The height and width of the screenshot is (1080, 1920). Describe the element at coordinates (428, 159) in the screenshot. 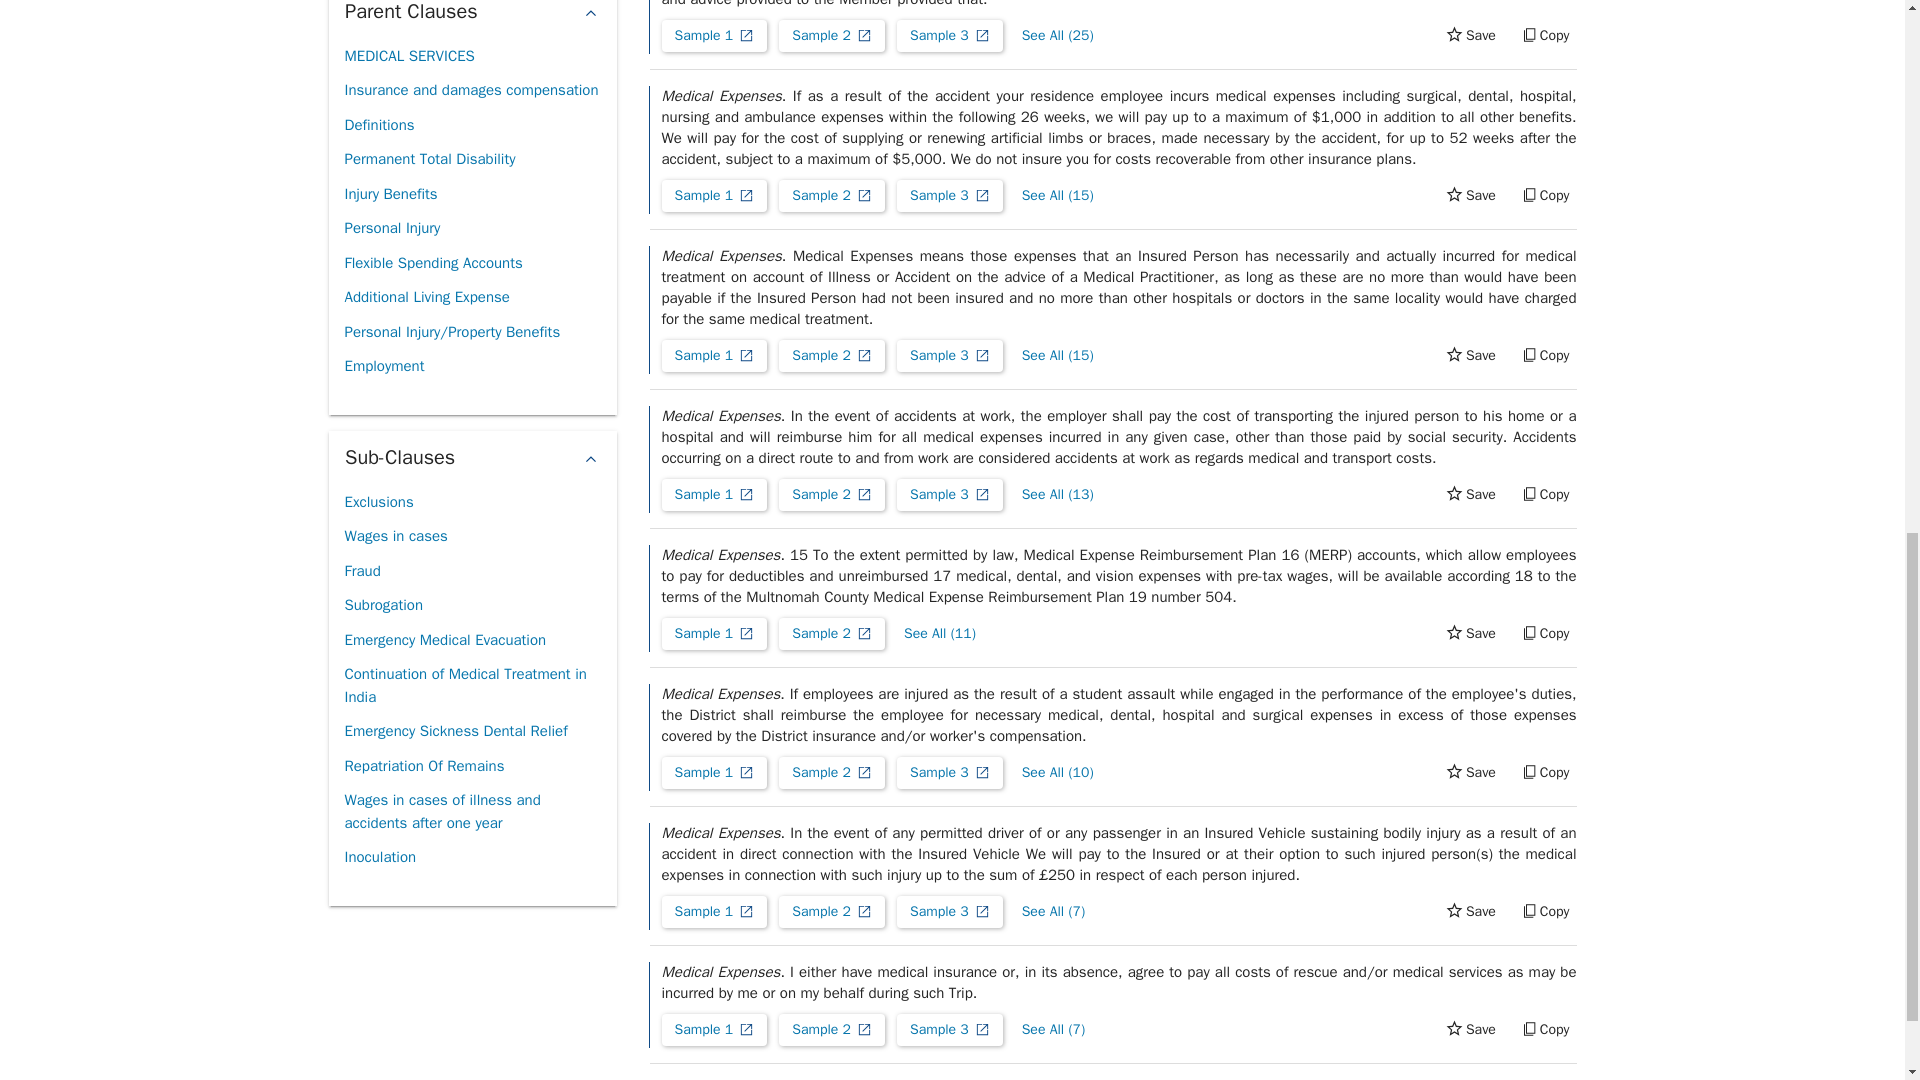

I see `Permanent Total Disability` at that location.